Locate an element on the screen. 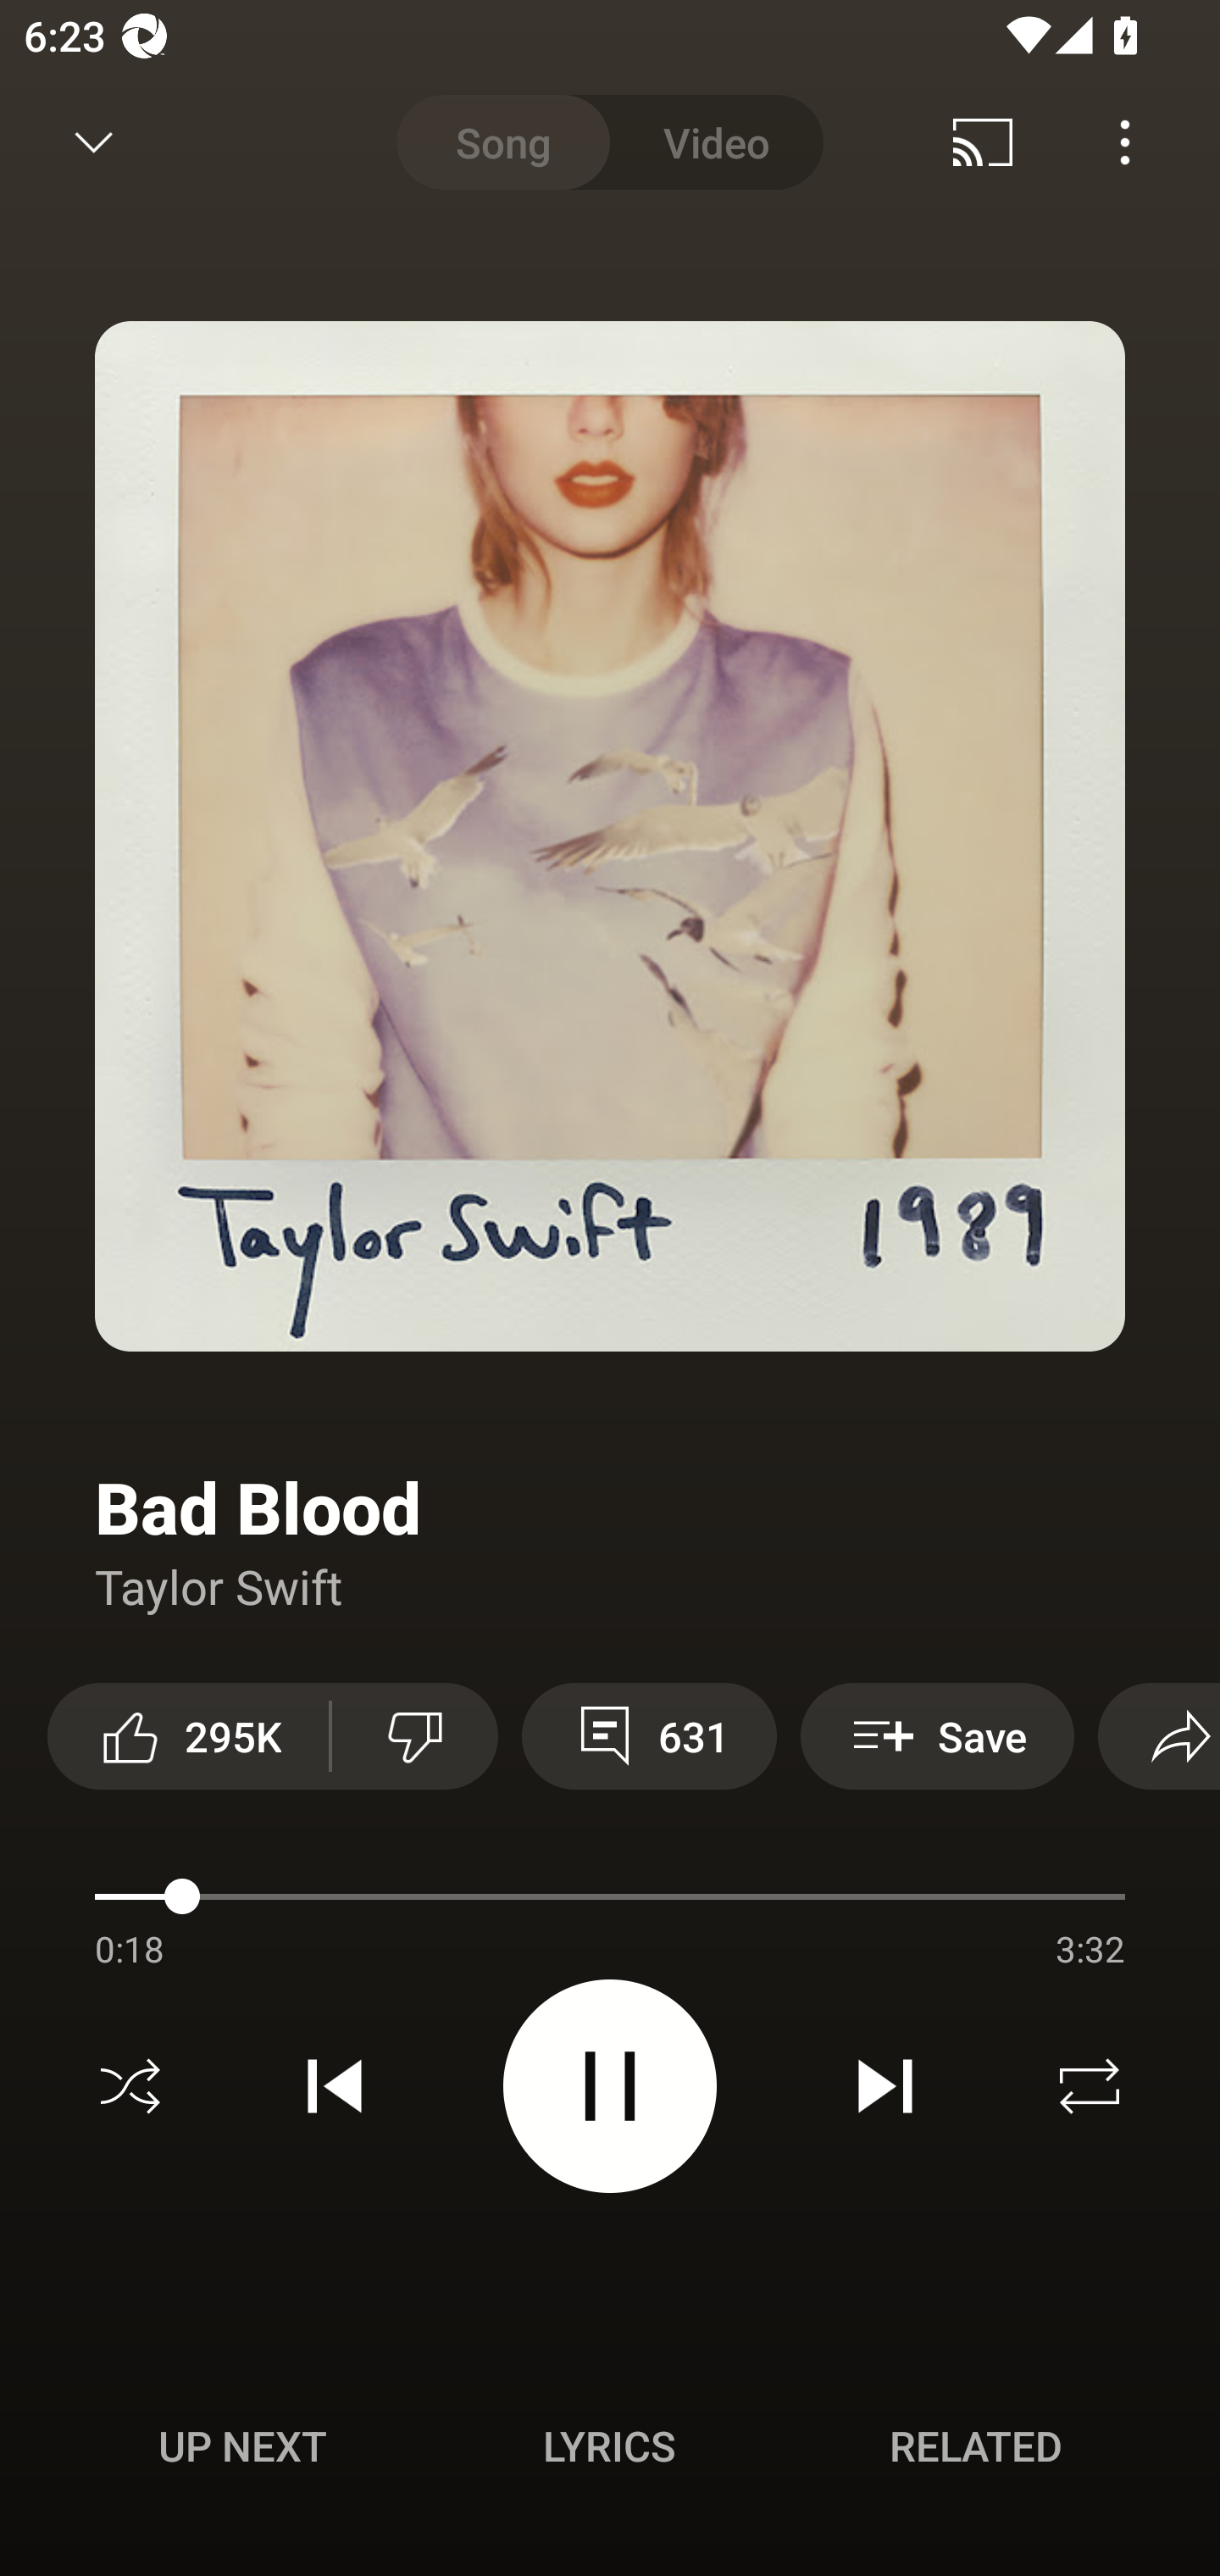 The width and height of the screenshot is (1220, 2576). Menu is located at coordinates (1125, 142).